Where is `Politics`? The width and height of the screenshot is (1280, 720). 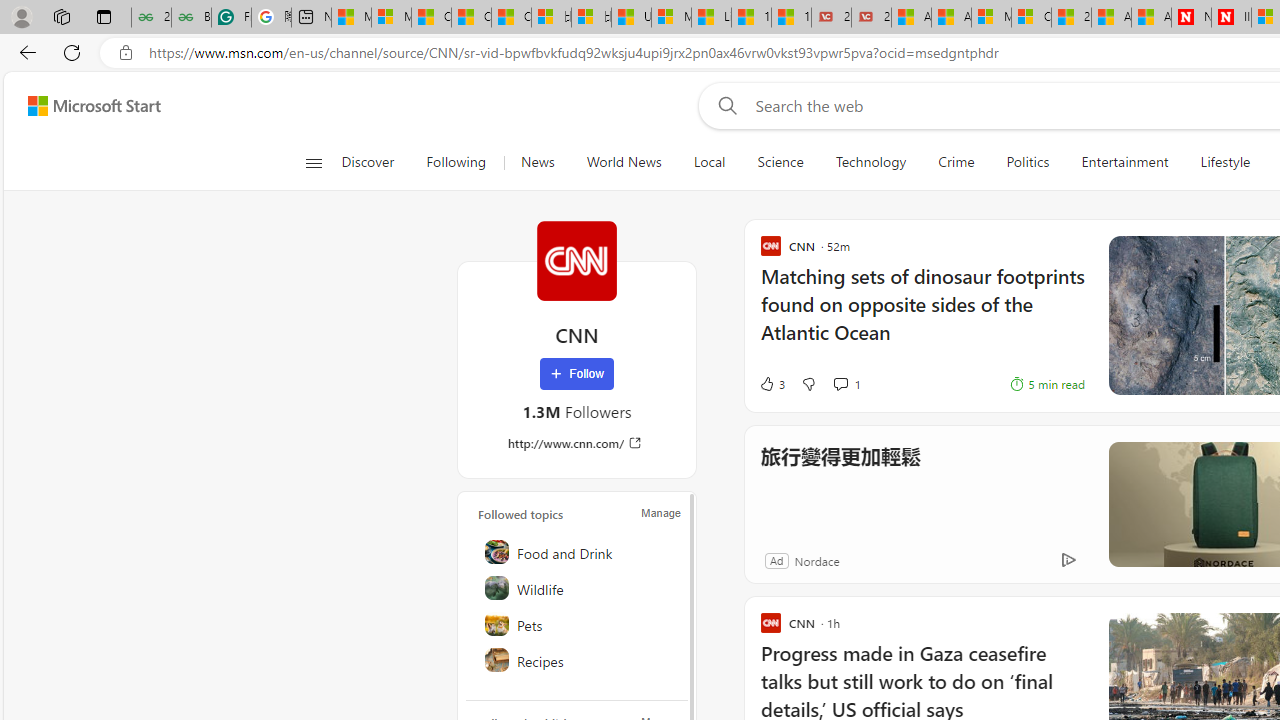
Politics is located at coordinates (1028, 162).